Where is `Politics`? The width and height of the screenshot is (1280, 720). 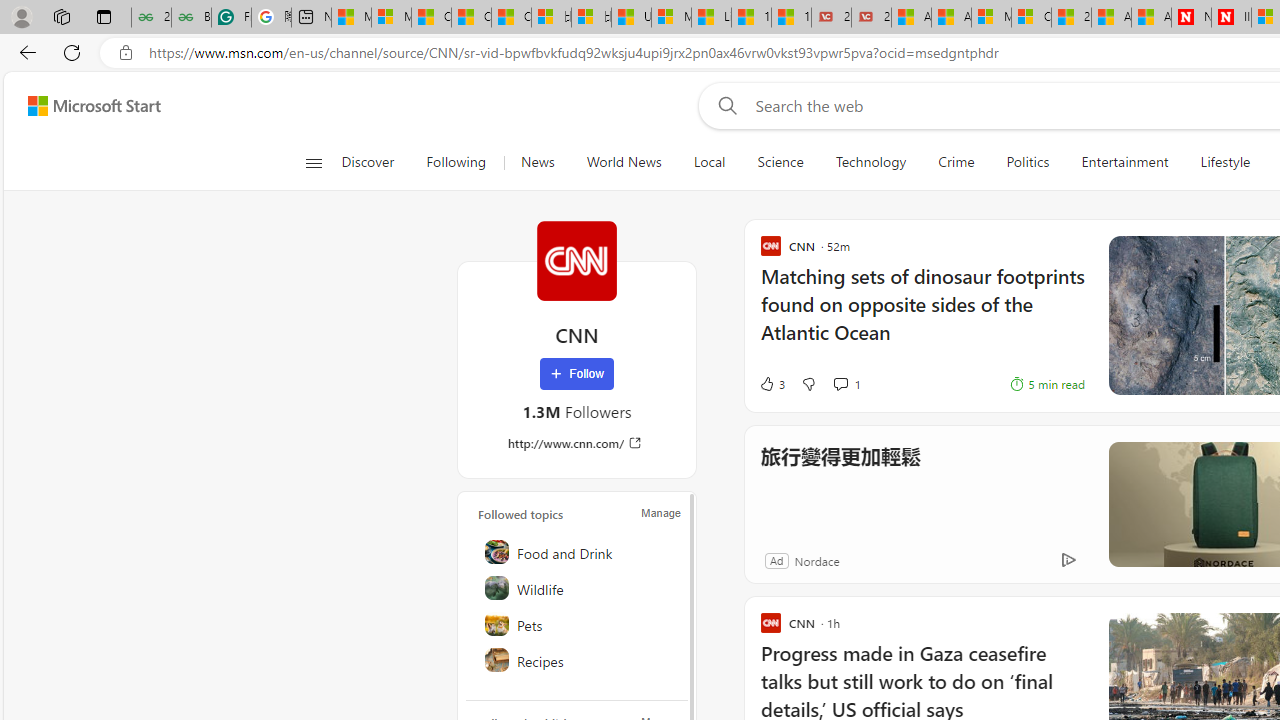
Politics is located at coordinates (1028, 162).